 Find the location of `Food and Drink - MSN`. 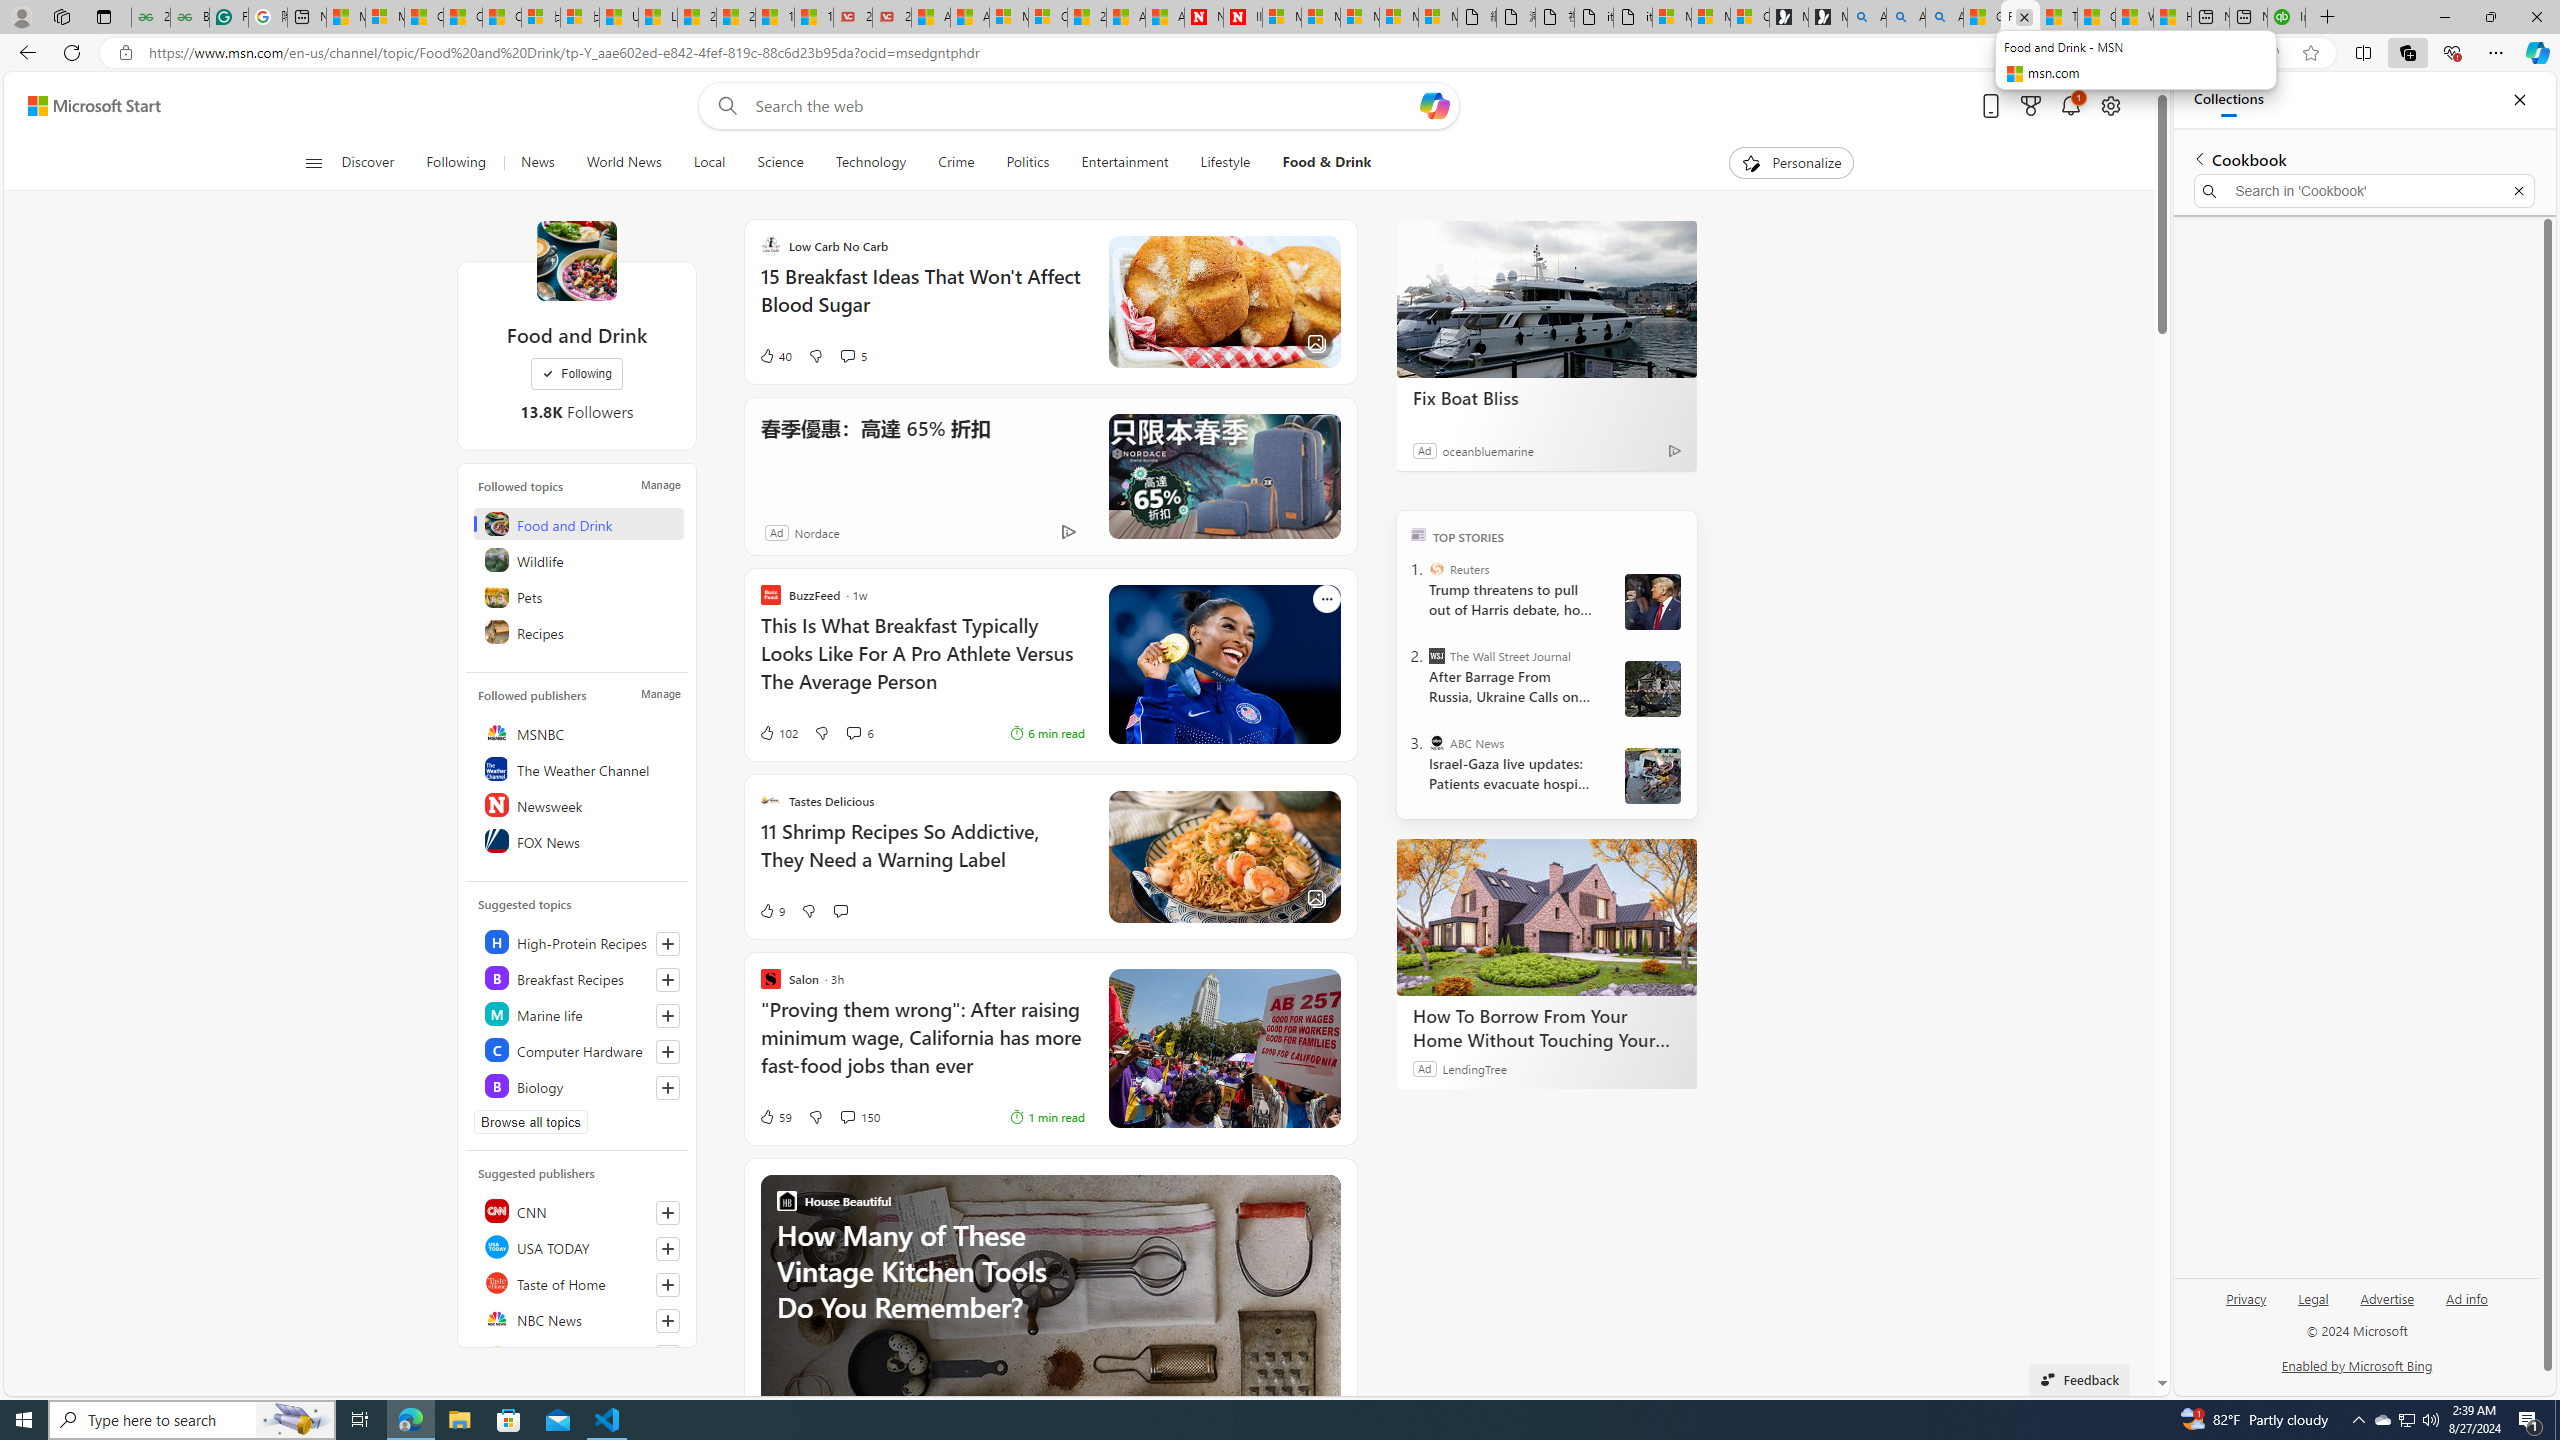

Food and Drink - MSN is located at coordinates (2021, 17).